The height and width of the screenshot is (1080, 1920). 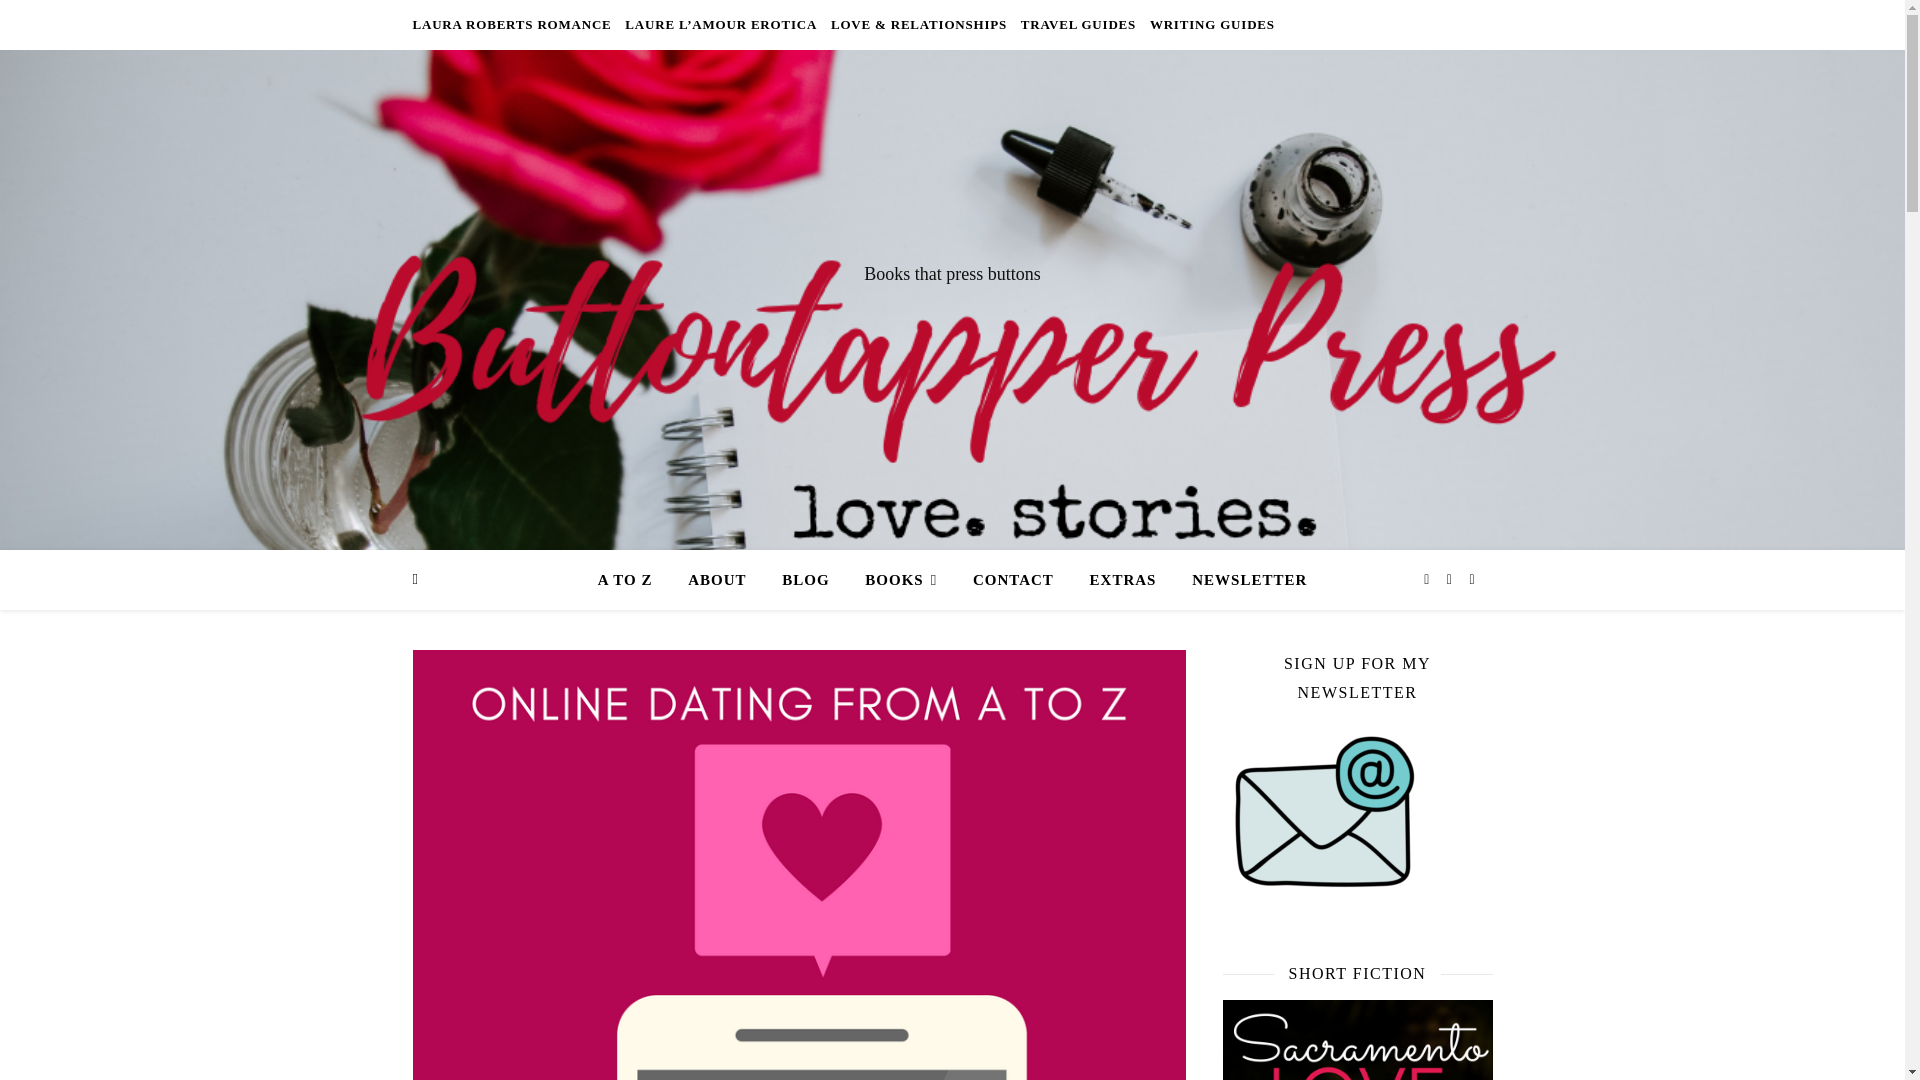 What do you see at coordinates (1012, 580) in the screenshot?
I see `CONTACT` at bounding box center [1012, 580].